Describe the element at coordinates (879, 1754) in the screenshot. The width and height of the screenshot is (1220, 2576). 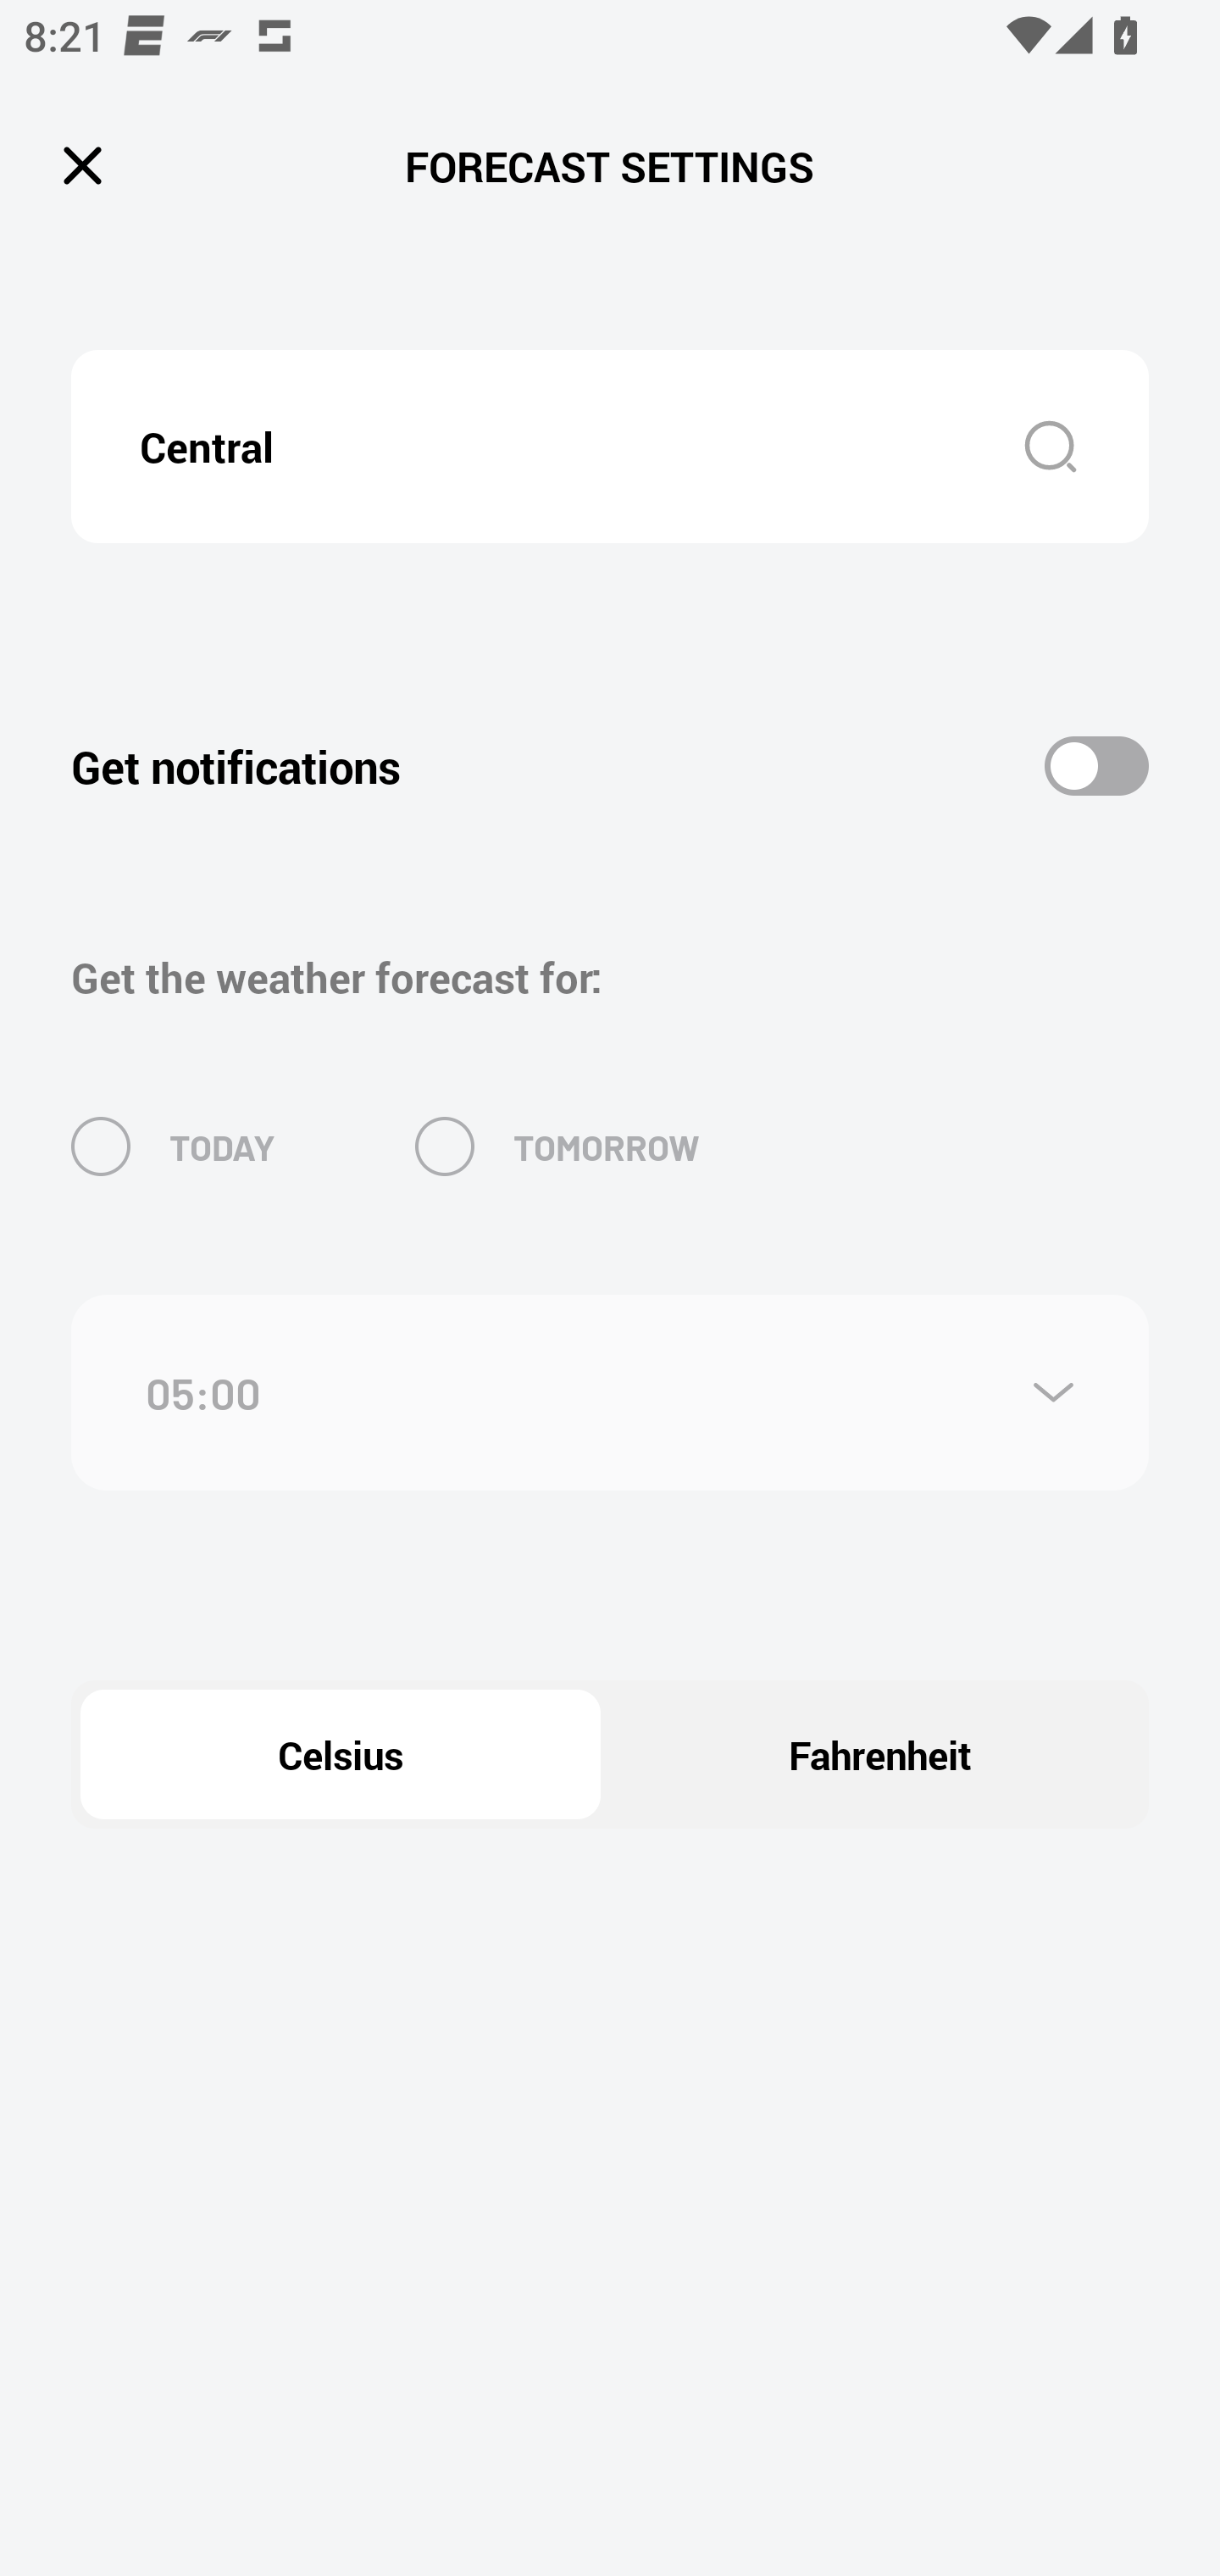
I see `Fahrenheit` at that location.